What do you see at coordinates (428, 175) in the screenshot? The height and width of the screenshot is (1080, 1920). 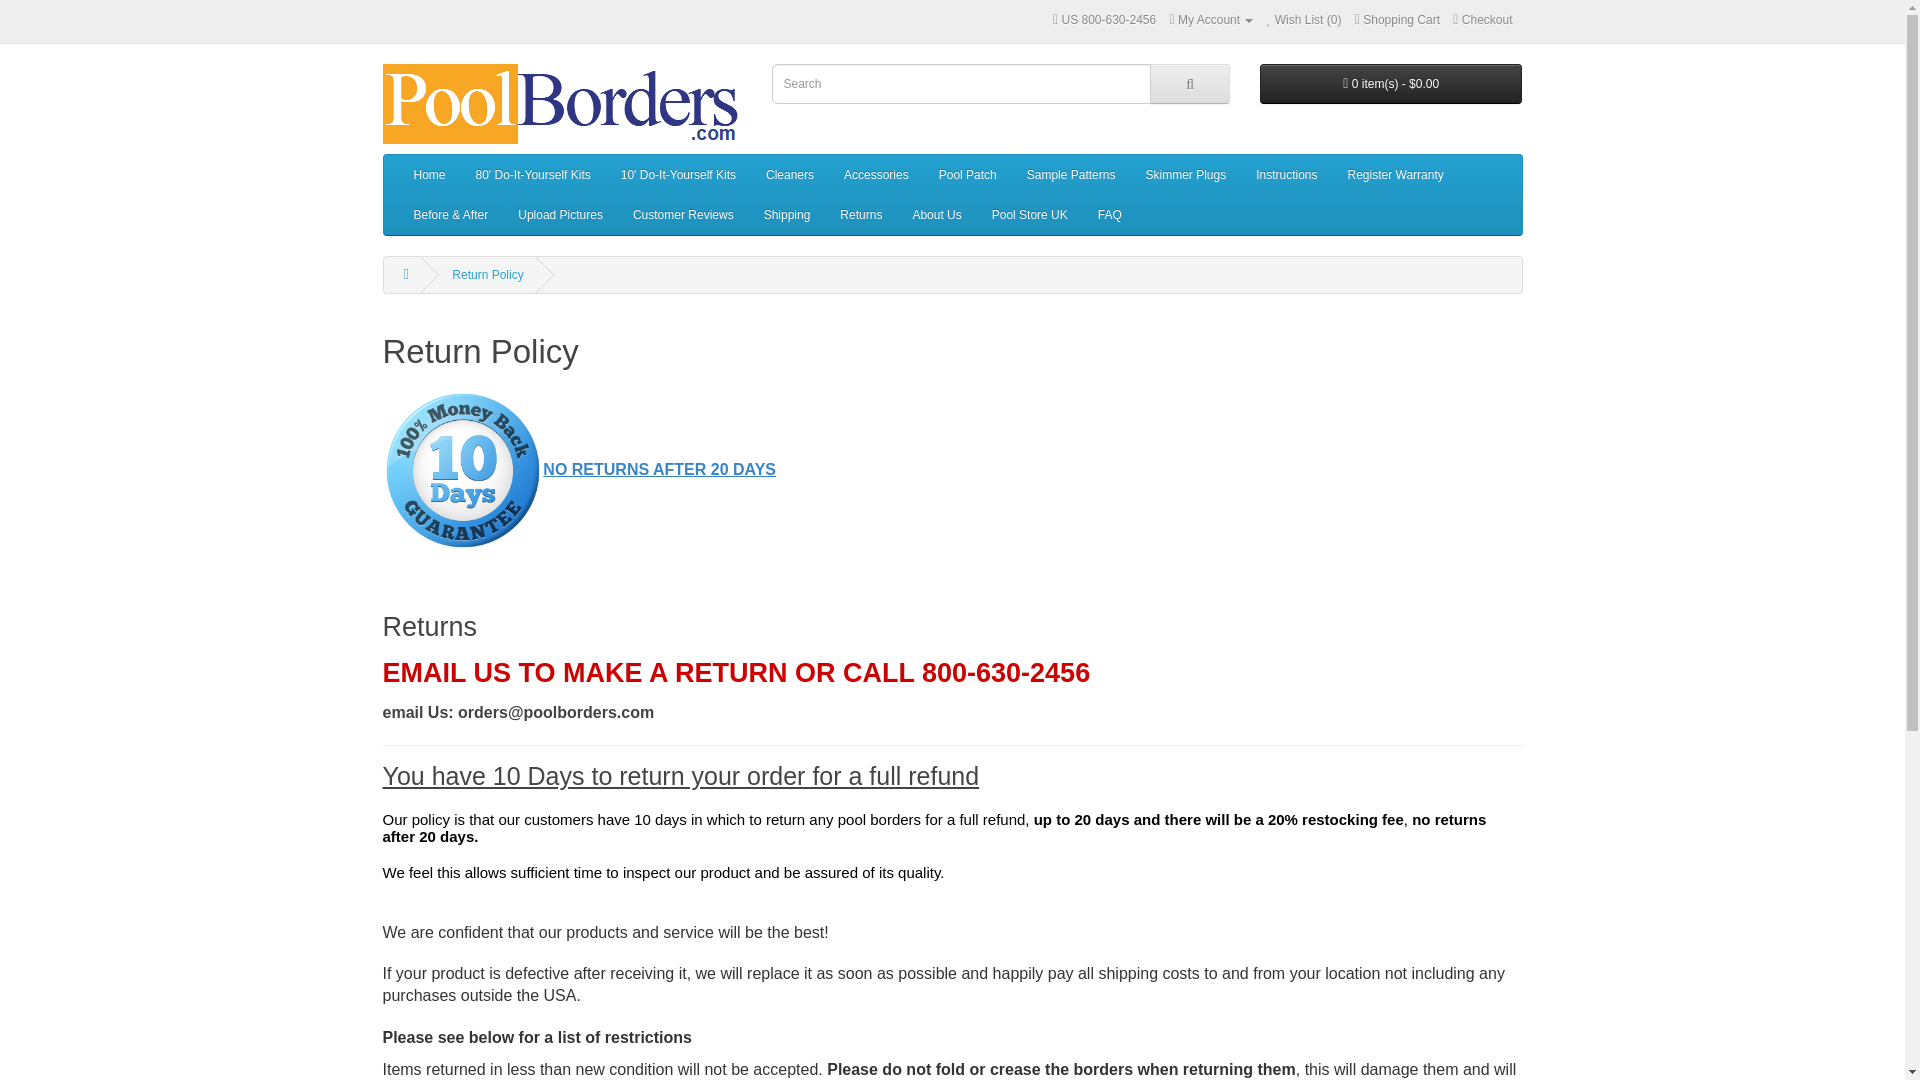 I see `Home` at bounding box center [428, 175].